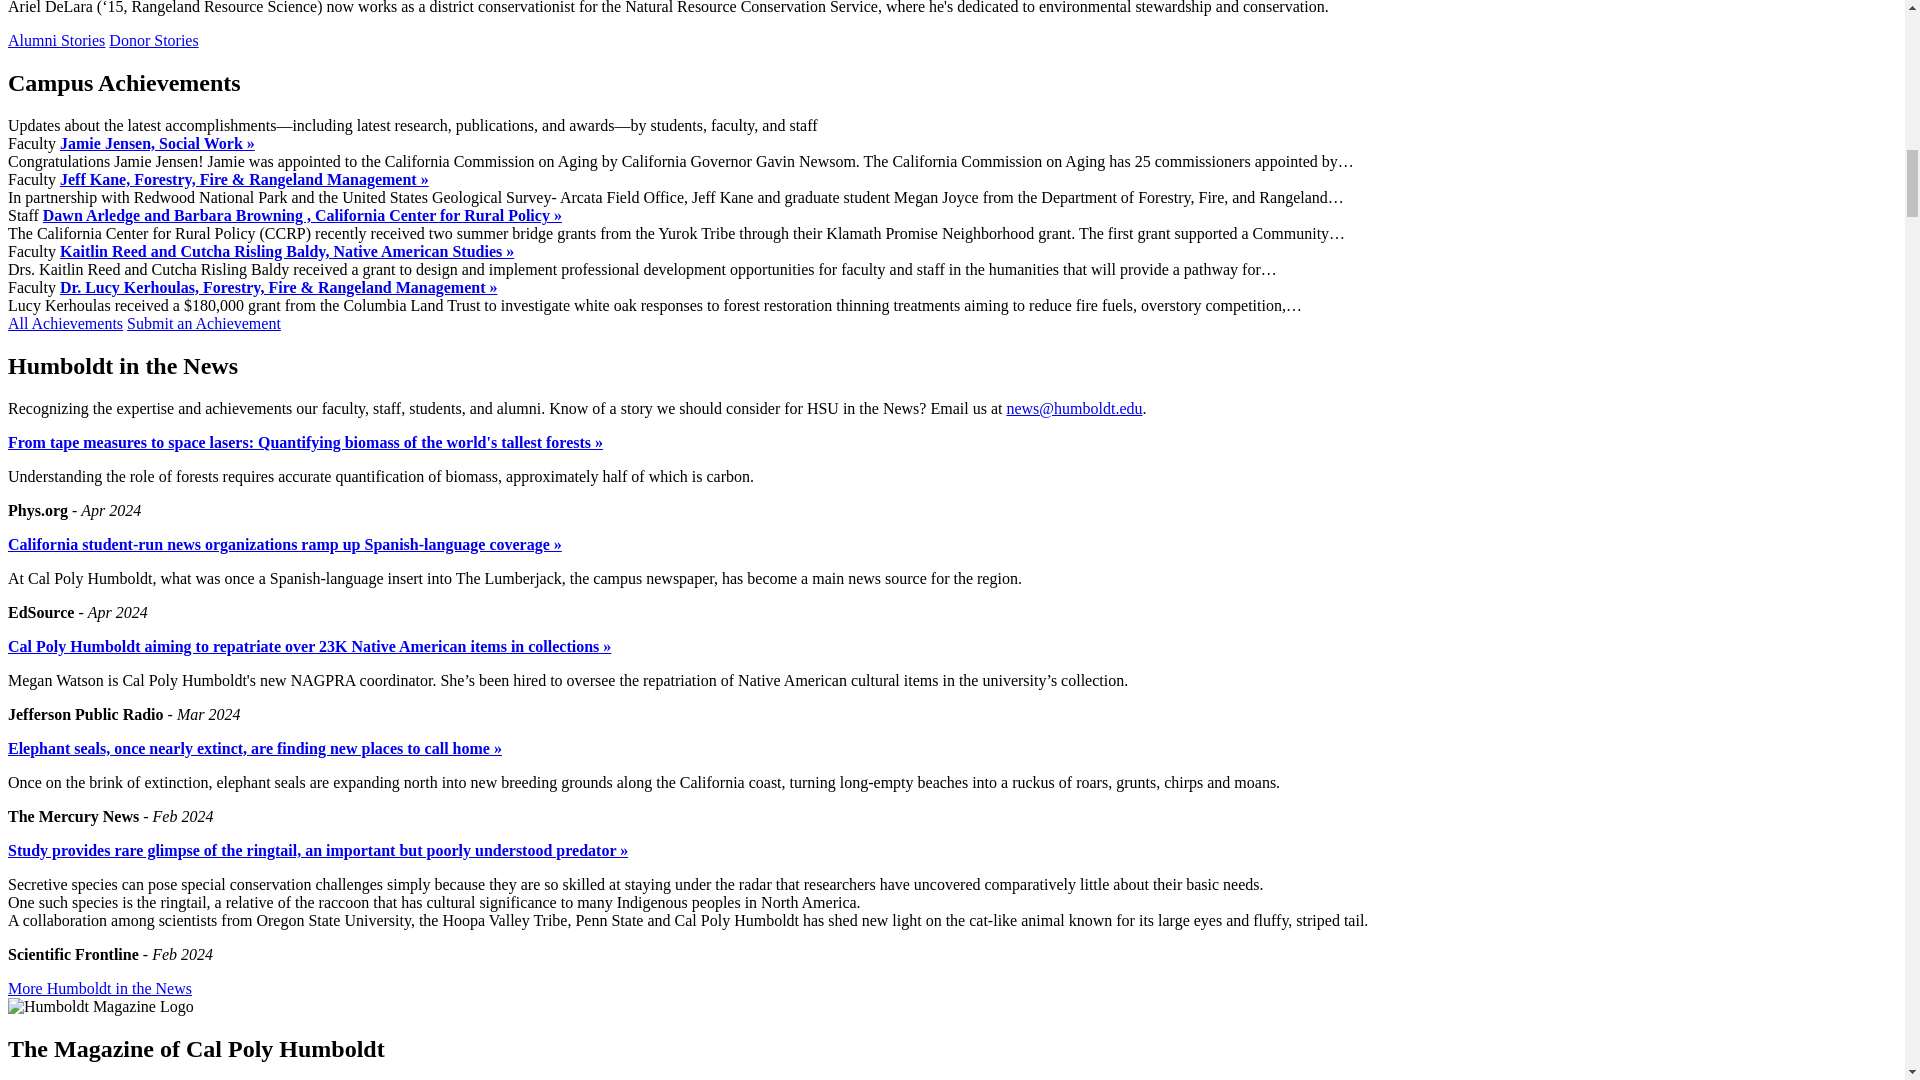 This screenshot has width=1920, height=1080. I want to click on Donor Stories, so click(153, 40).